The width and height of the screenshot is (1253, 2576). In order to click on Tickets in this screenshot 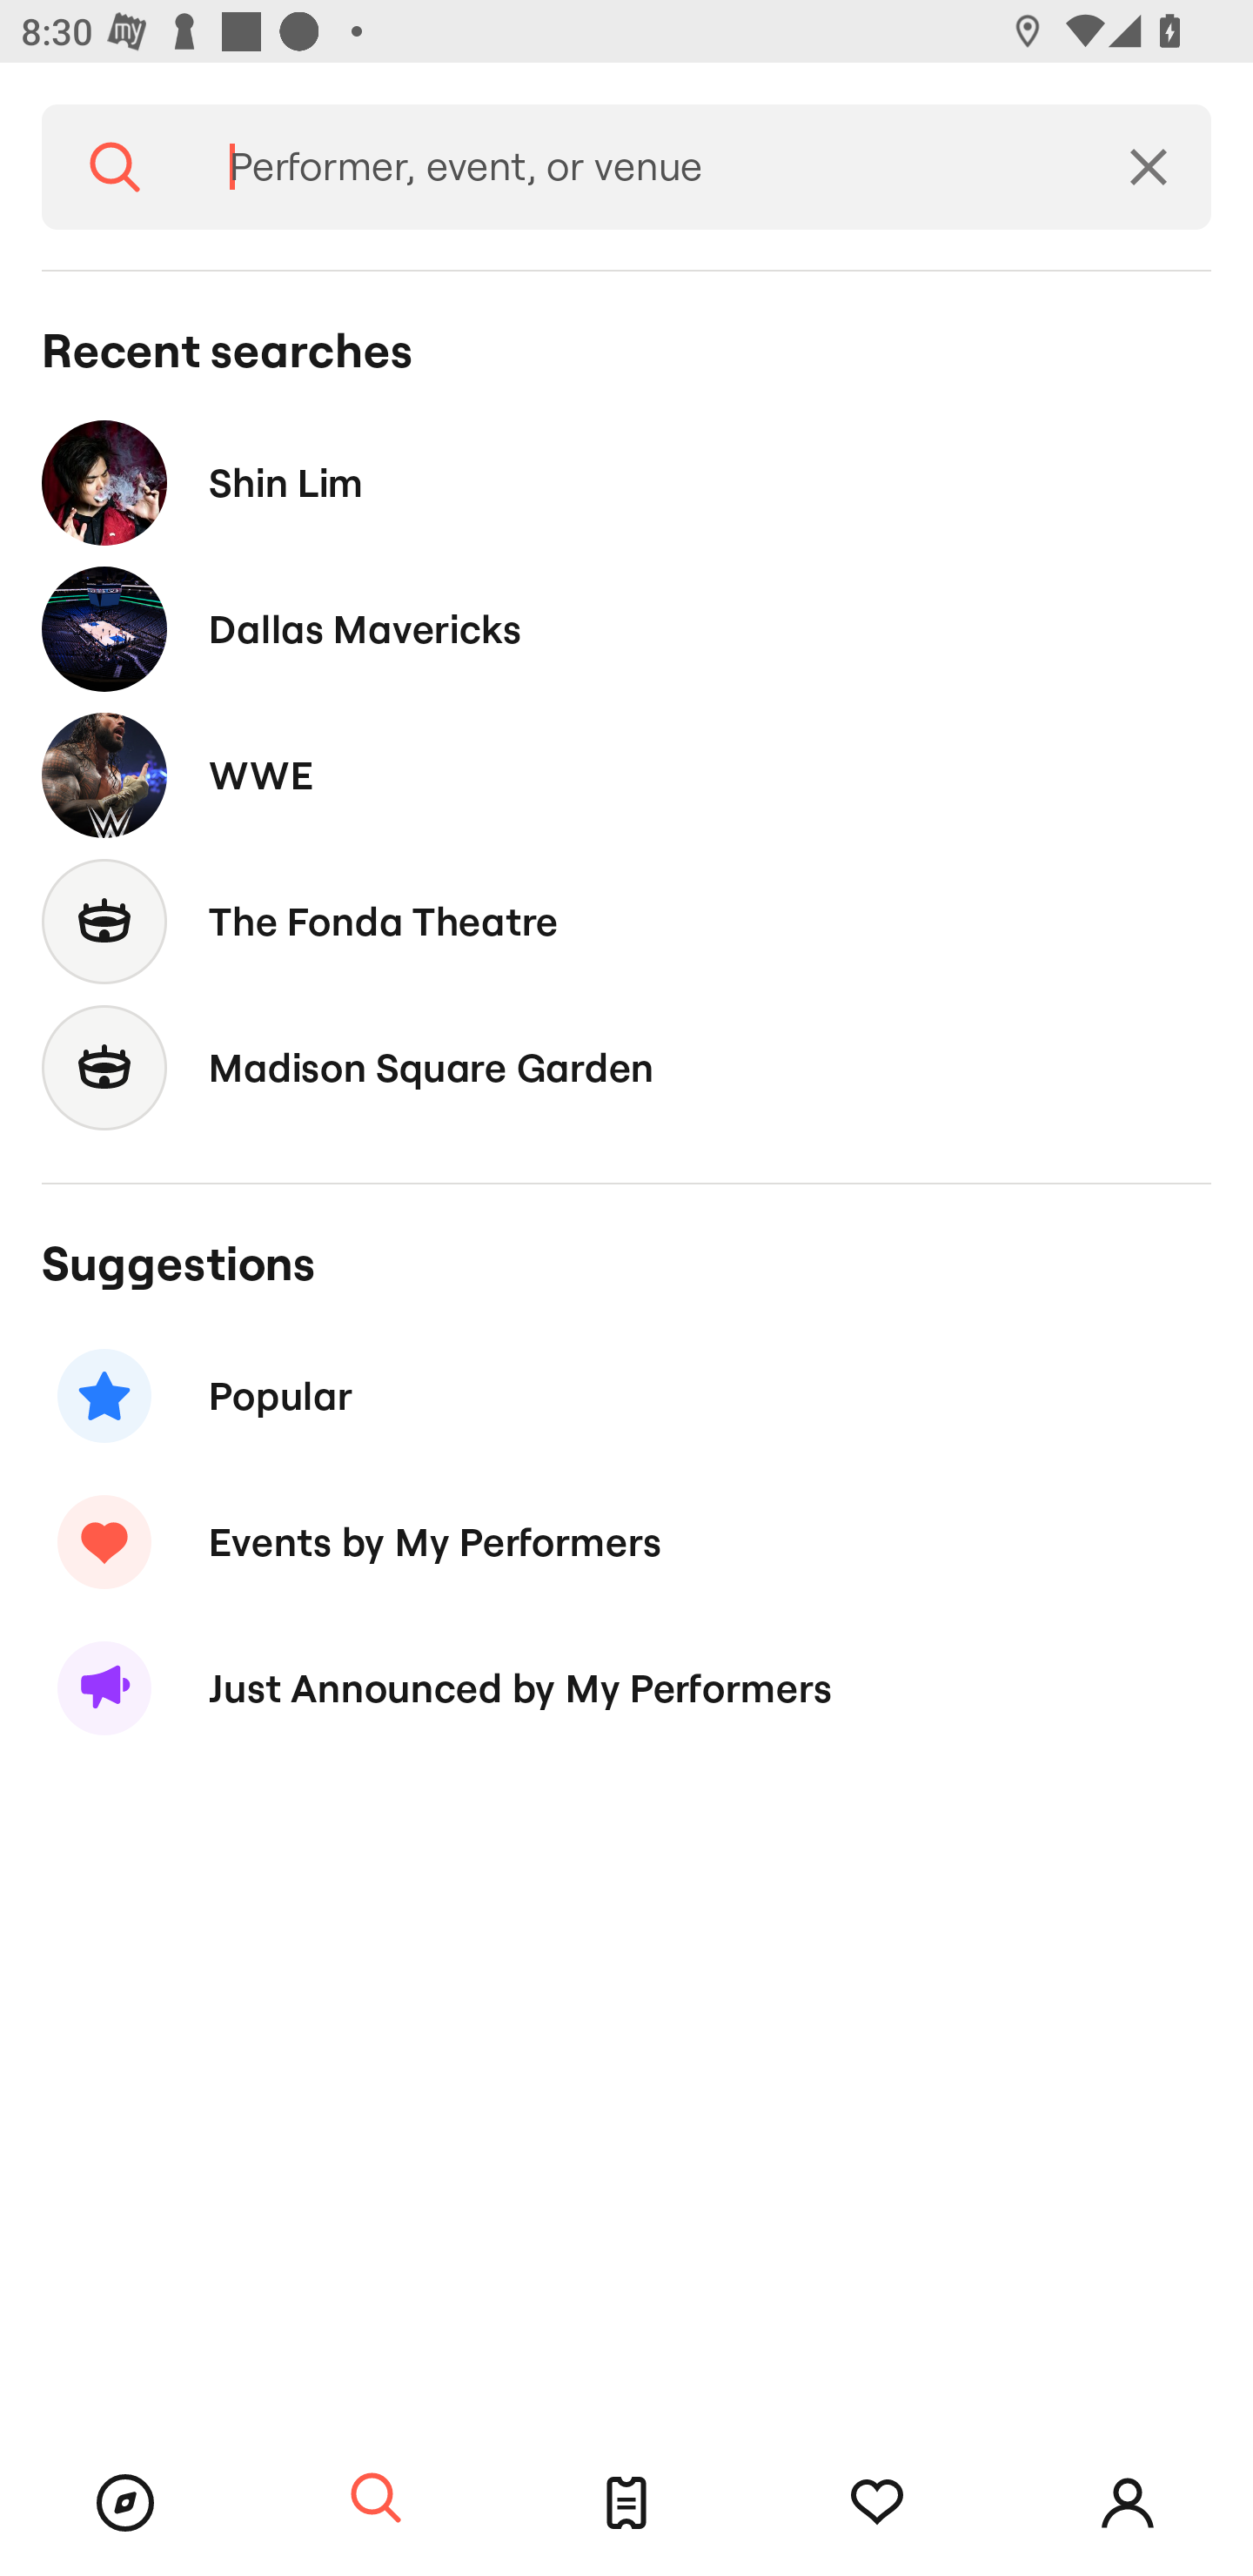, I will do `click(626, 2503)`.